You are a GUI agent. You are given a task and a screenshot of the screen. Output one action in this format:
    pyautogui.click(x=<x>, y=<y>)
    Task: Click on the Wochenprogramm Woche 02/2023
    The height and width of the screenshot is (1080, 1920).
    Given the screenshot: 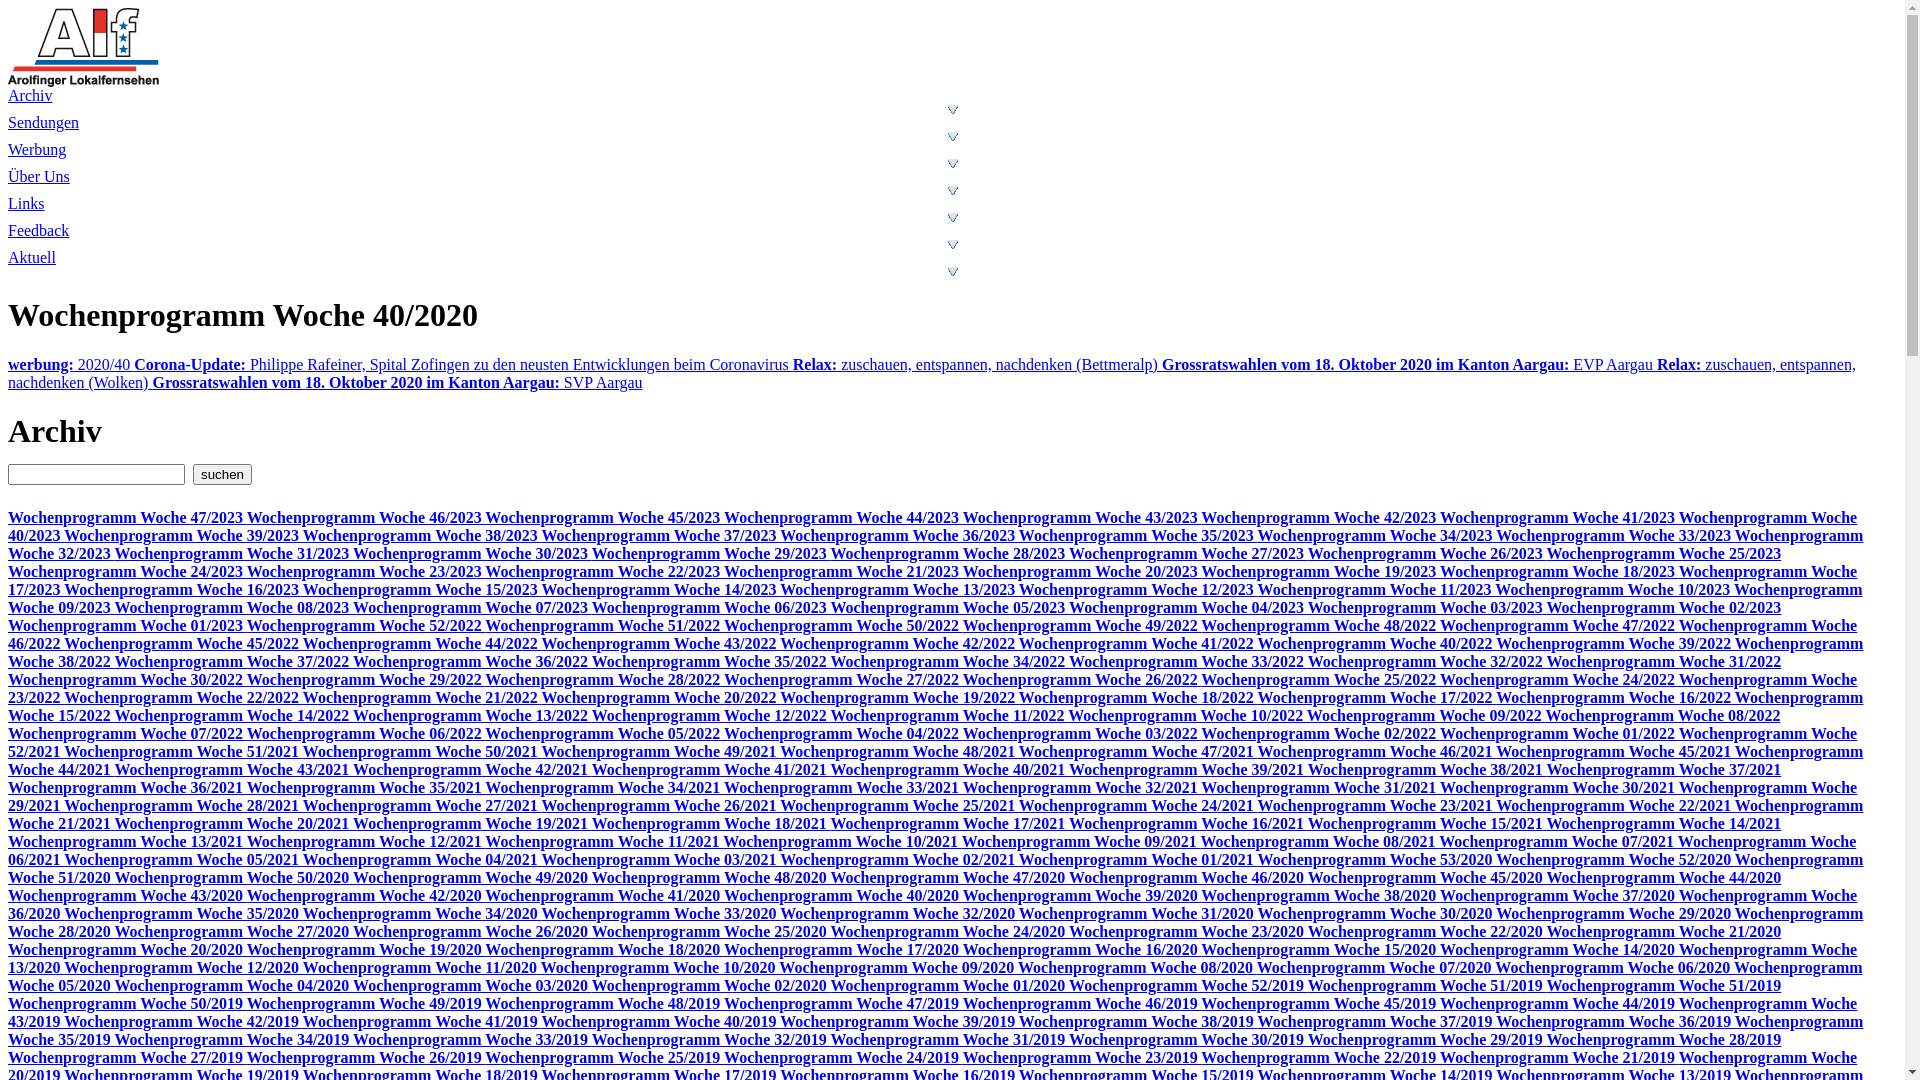 What is the action you would take?
    pyautogui.click(x=1664, y=608)
    